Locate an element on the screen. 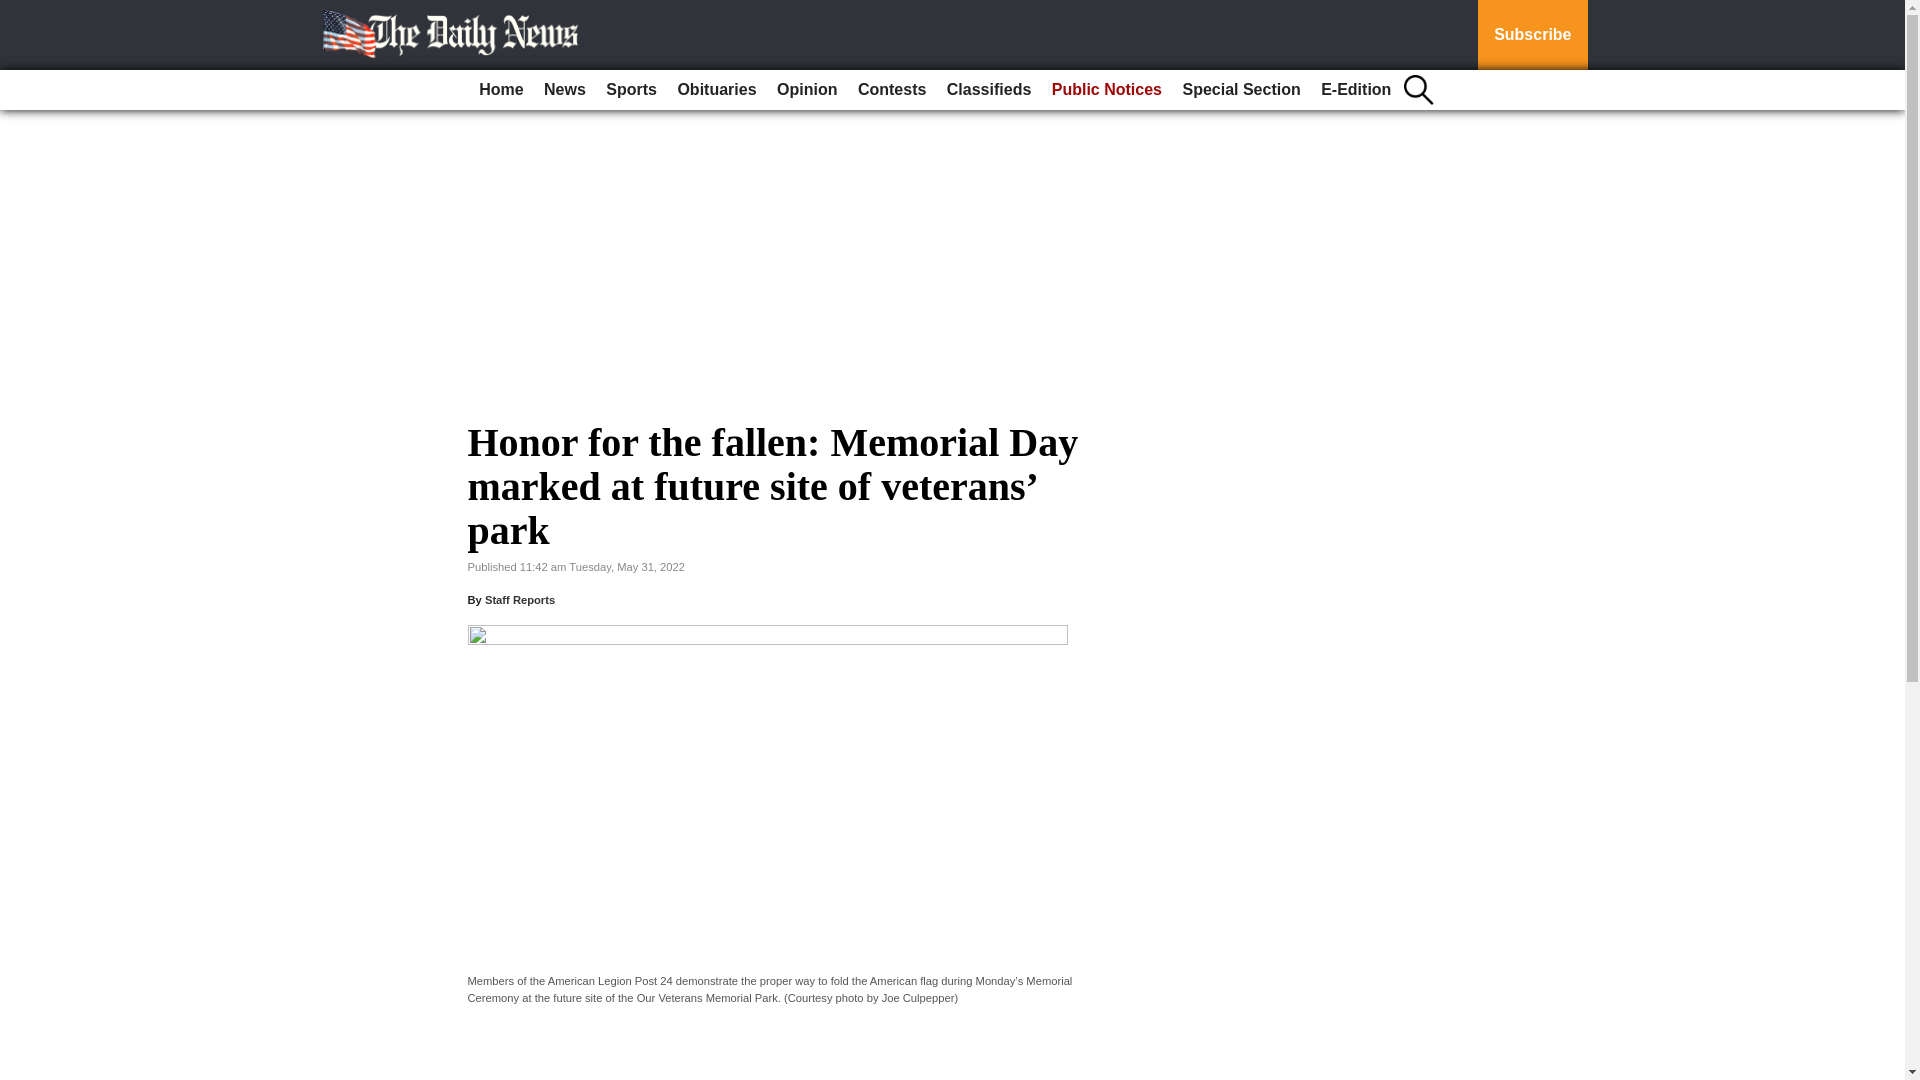 This screenshot has height=1080, width=1920. Staff Reports is located at coordinates (520, 600).